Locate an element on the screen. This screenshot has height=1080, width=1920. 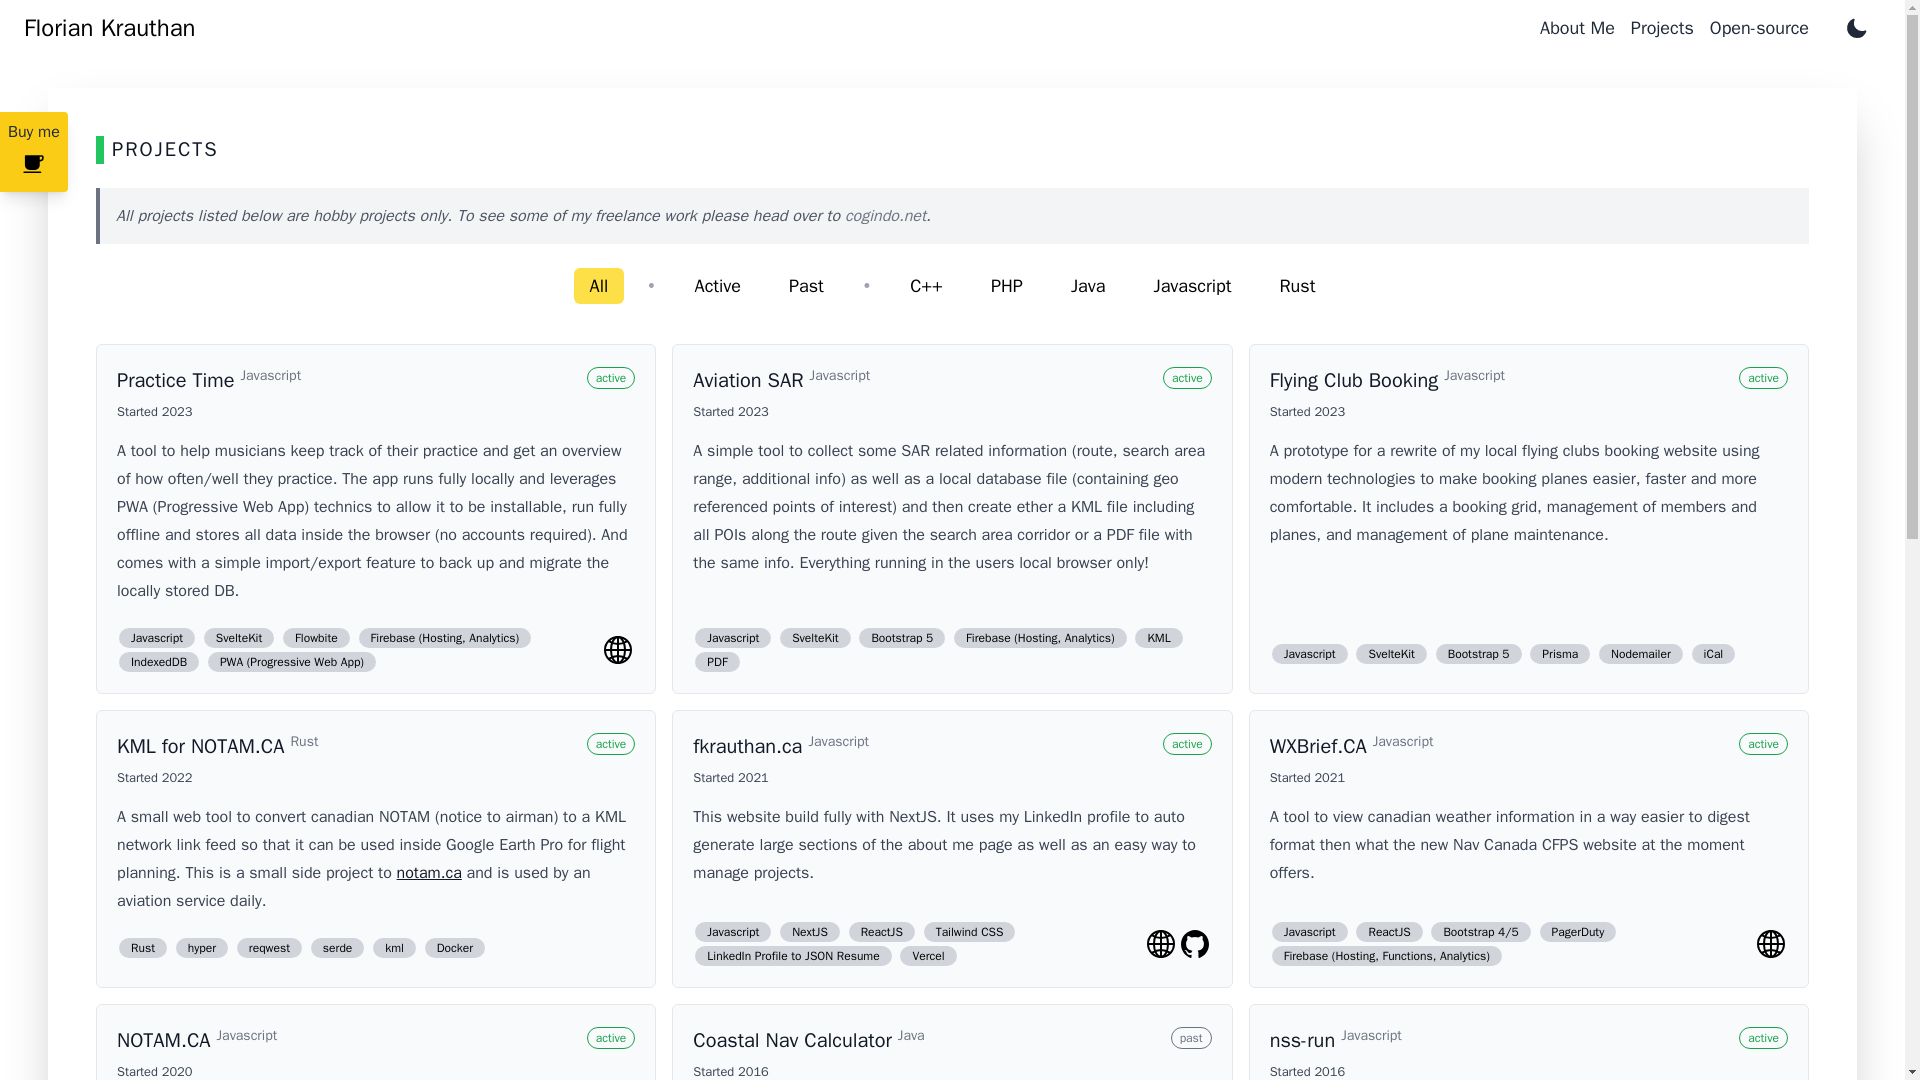
notam.ca is located at coordinates (430, 872).